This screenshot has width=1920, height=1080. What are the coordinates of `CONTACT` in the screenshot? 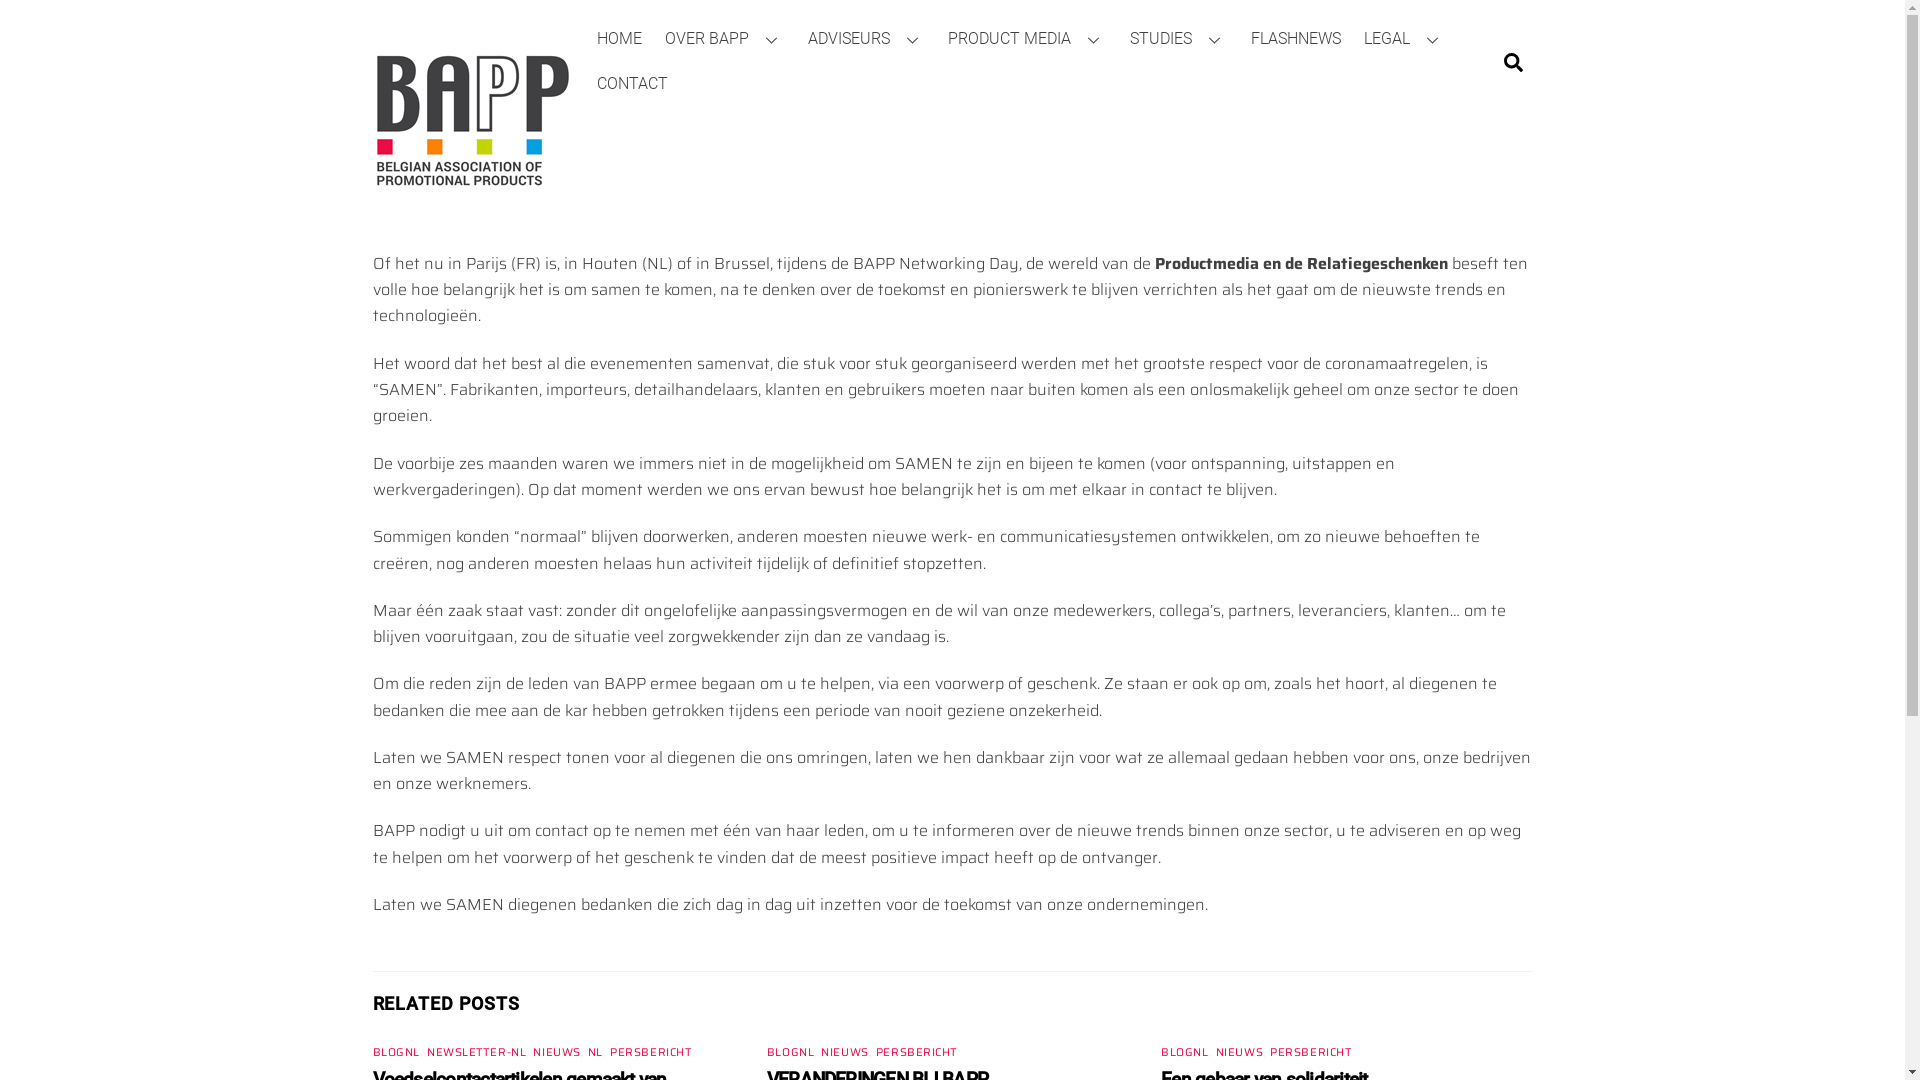 It's located at (633, 85).